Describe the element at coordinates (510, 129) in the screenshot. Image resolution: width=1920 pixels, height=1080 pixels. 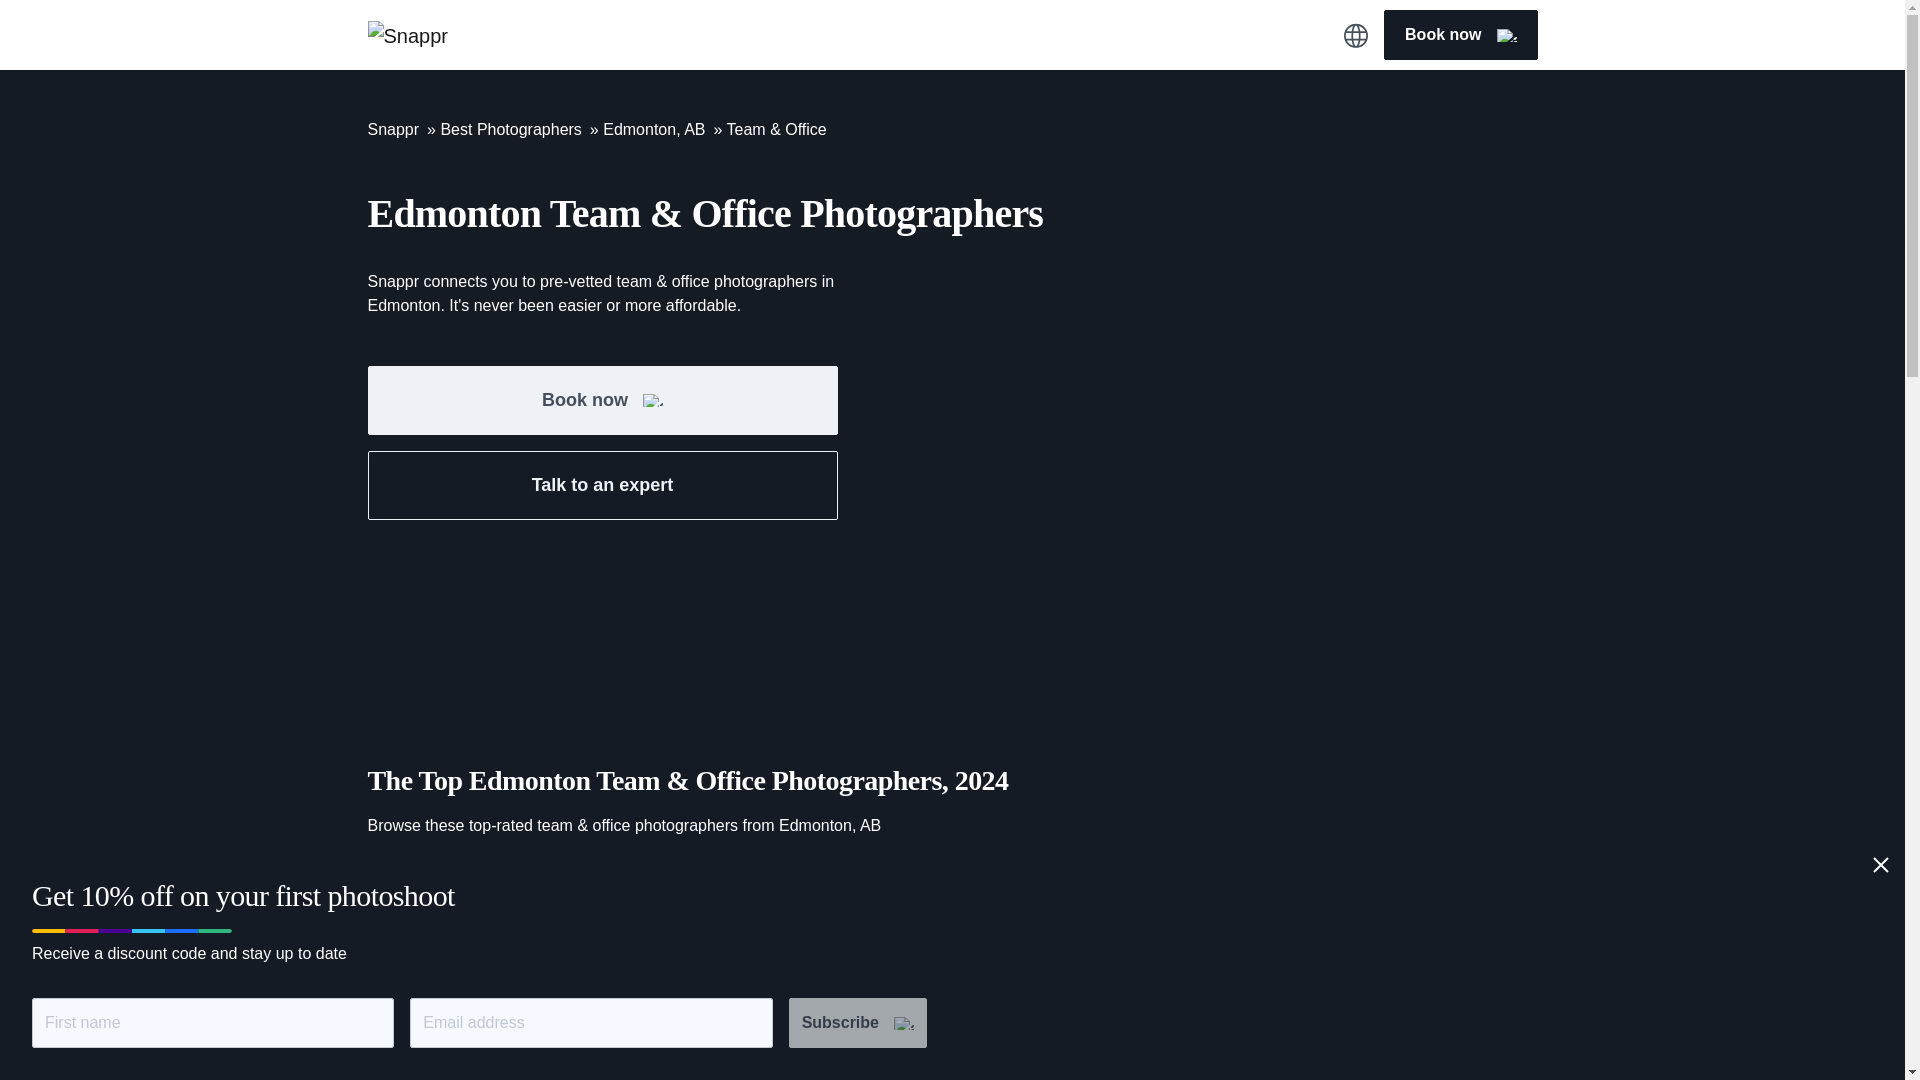
I see `Best Photographers` at that location.